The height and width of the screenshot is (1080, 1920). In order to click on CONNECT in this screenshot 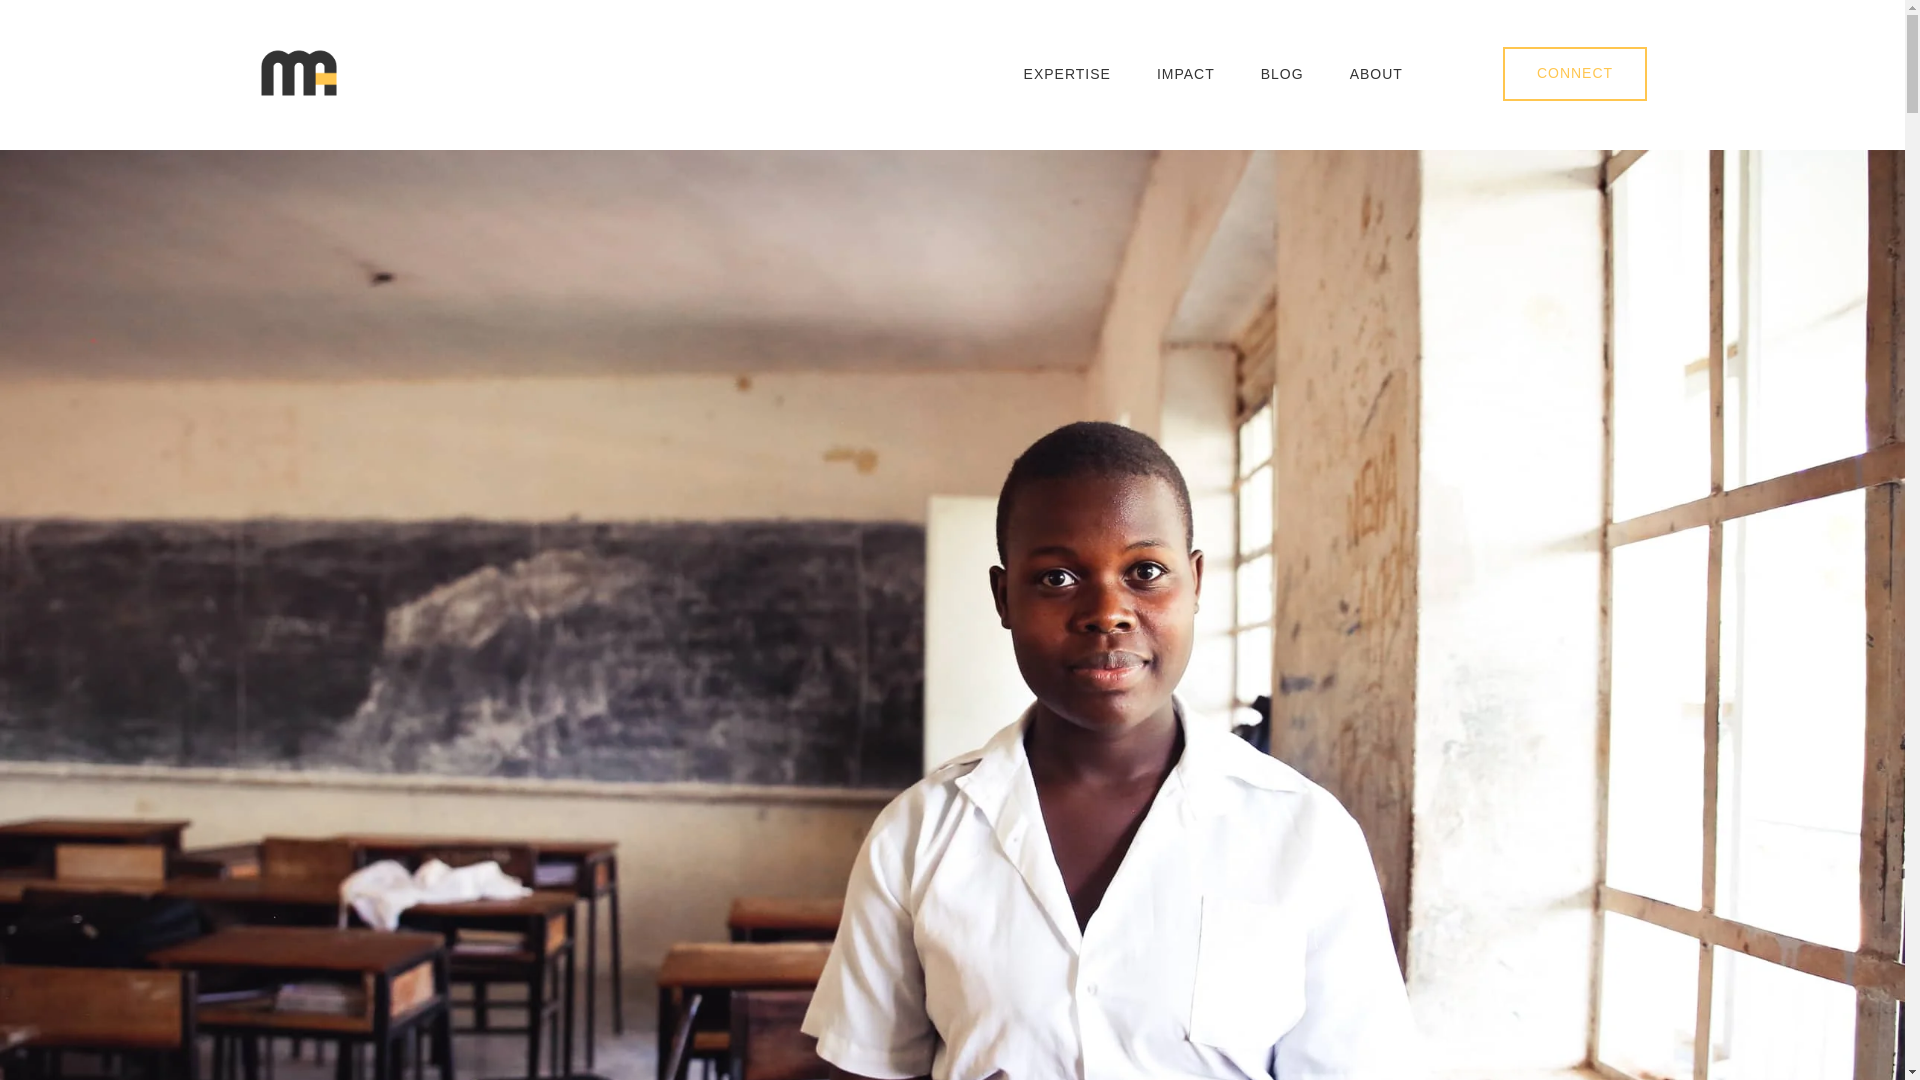, I will do `click(1575, 74)`.